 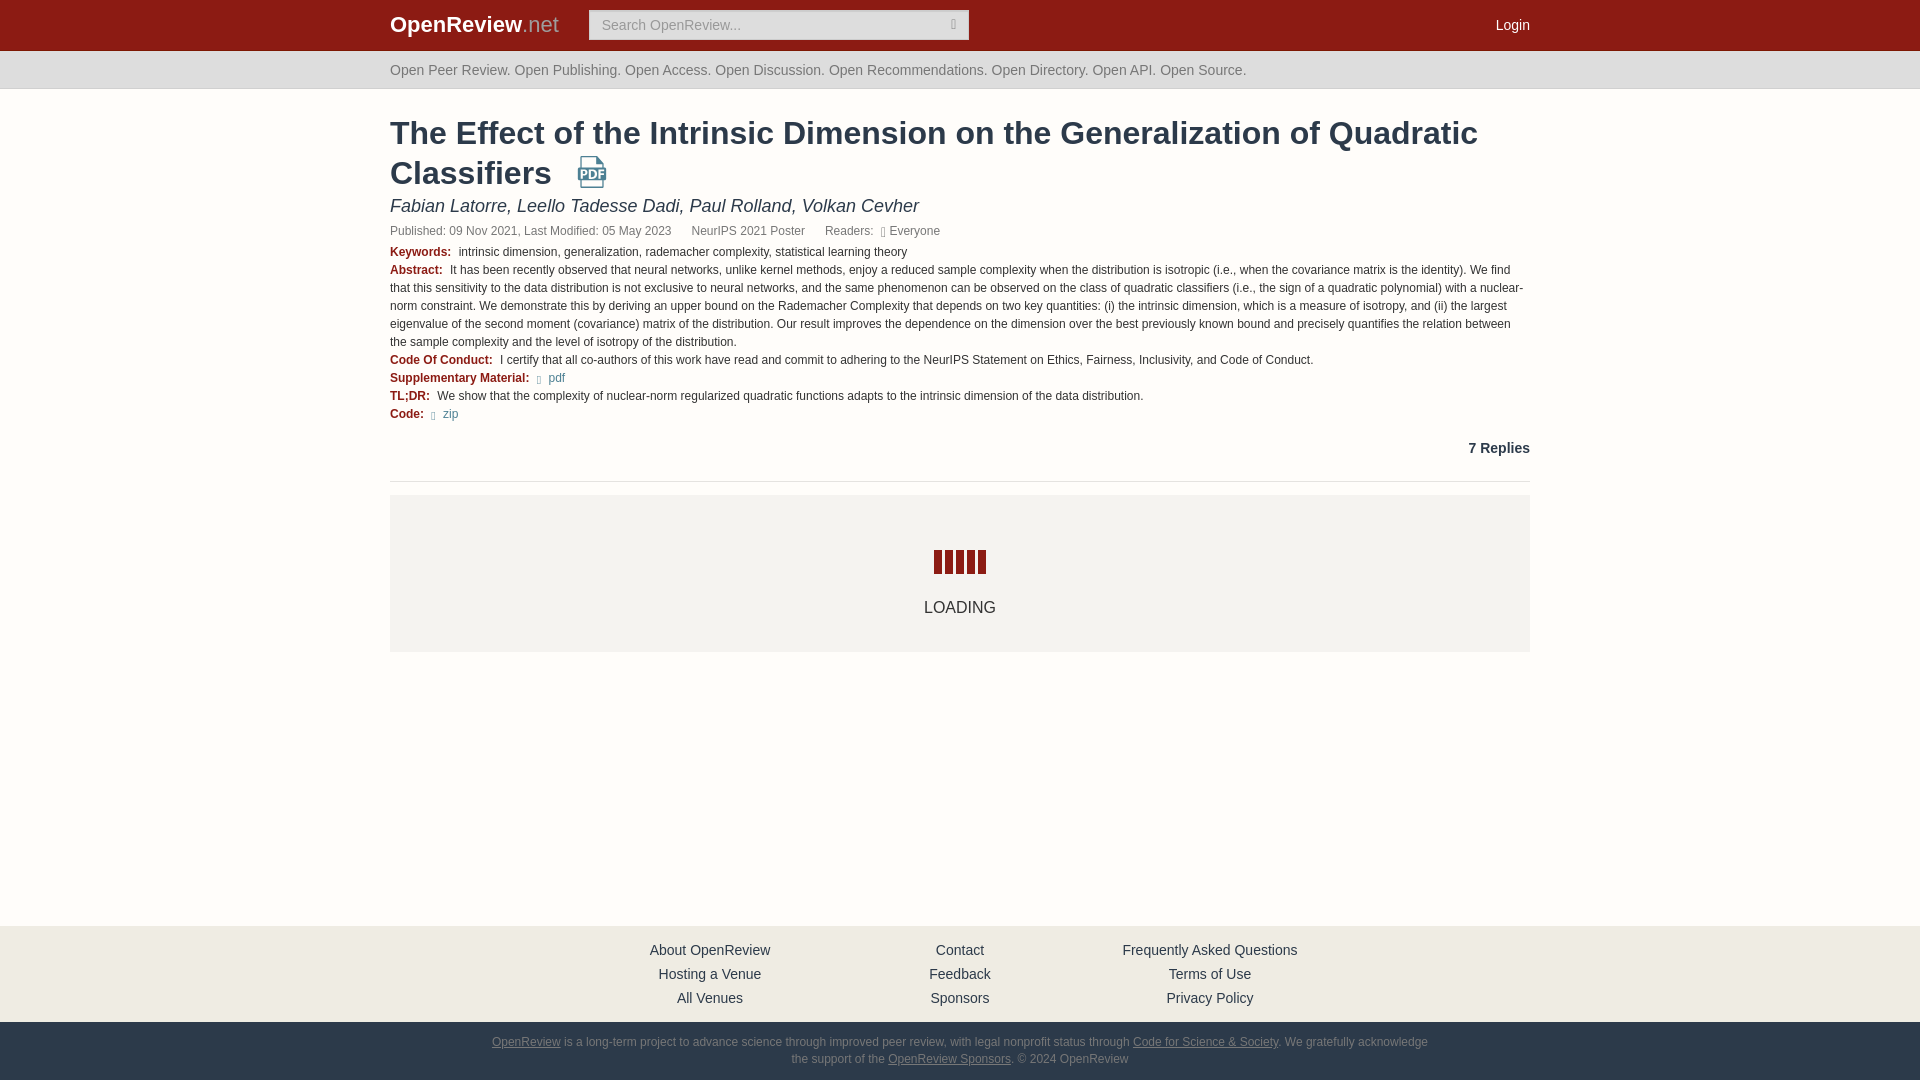 What do you see at coordinates (710, 949) in the screenshot?
I see `About OpenReview` at bounding box center [710, 949].